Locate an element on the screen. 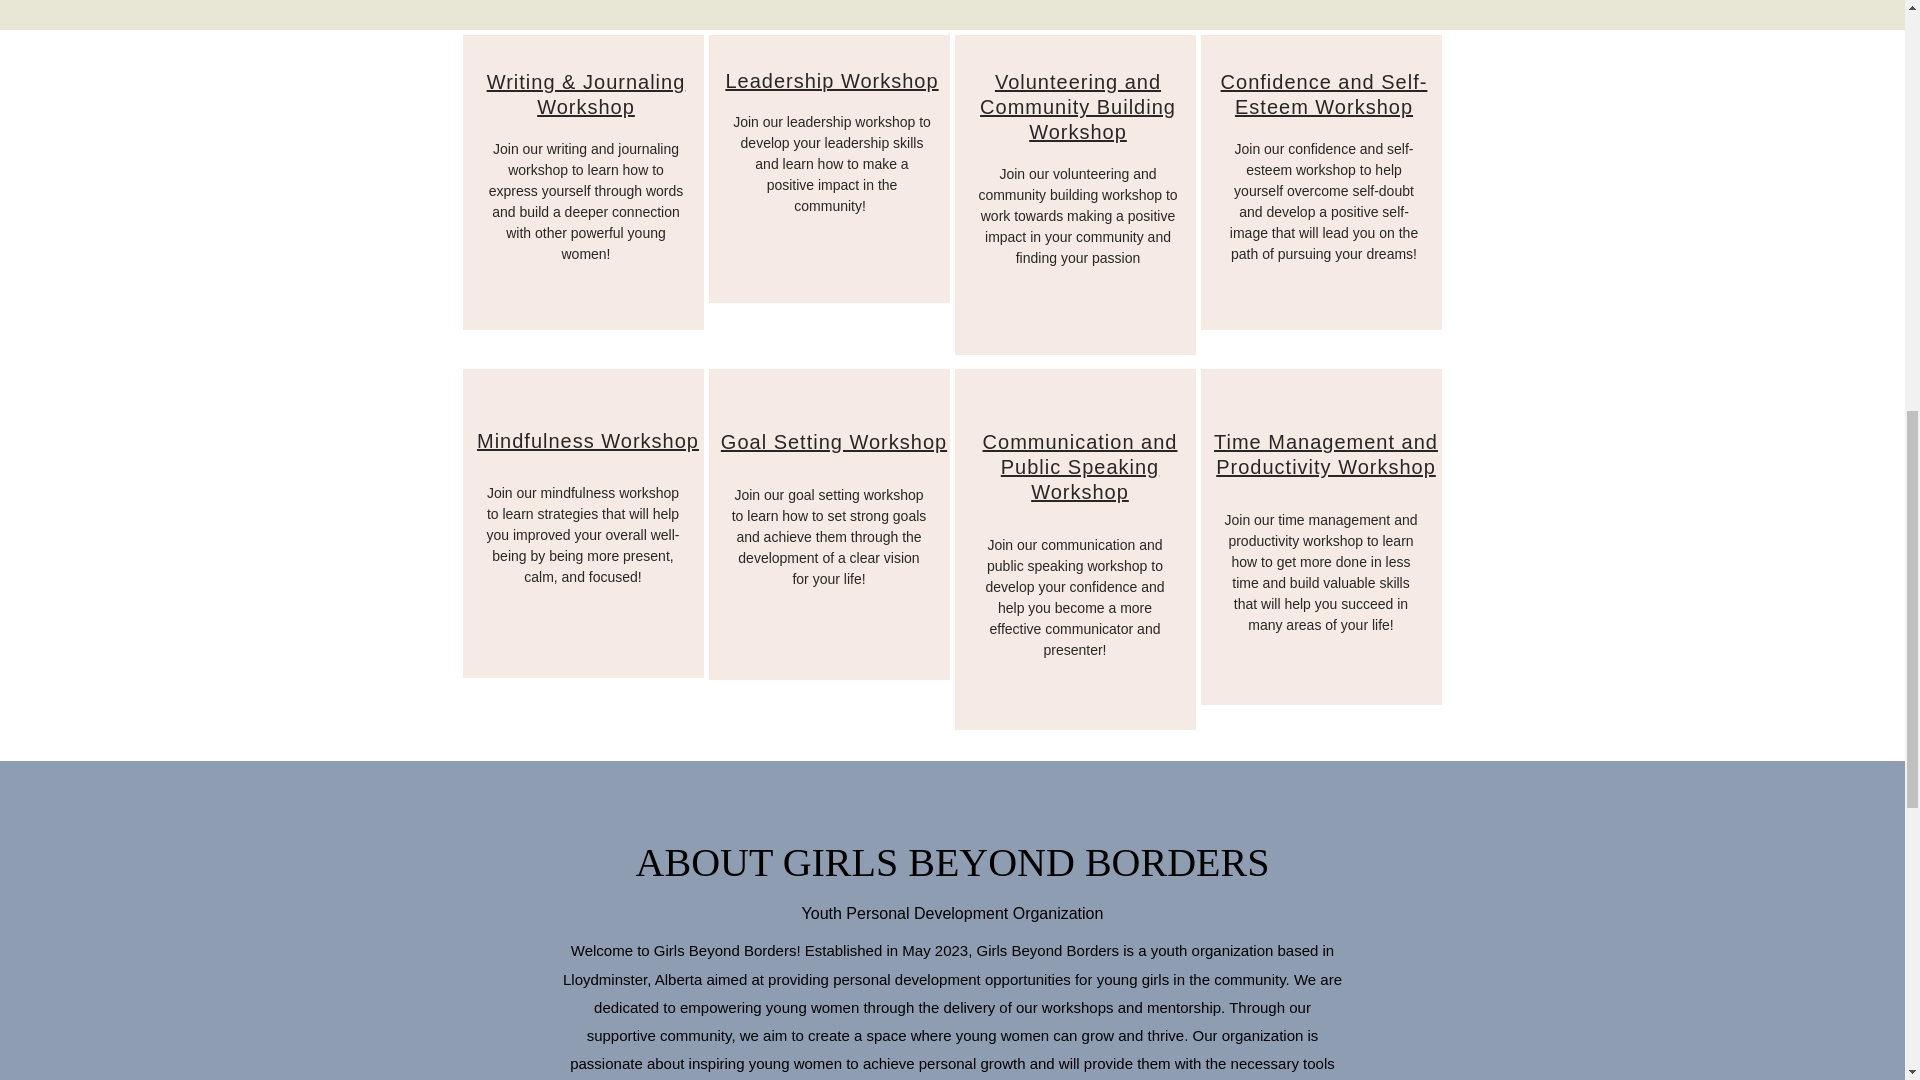 This screenshot has width=1920, height=1080. Goal Setting Workshop is located at coordinates (834, 441).